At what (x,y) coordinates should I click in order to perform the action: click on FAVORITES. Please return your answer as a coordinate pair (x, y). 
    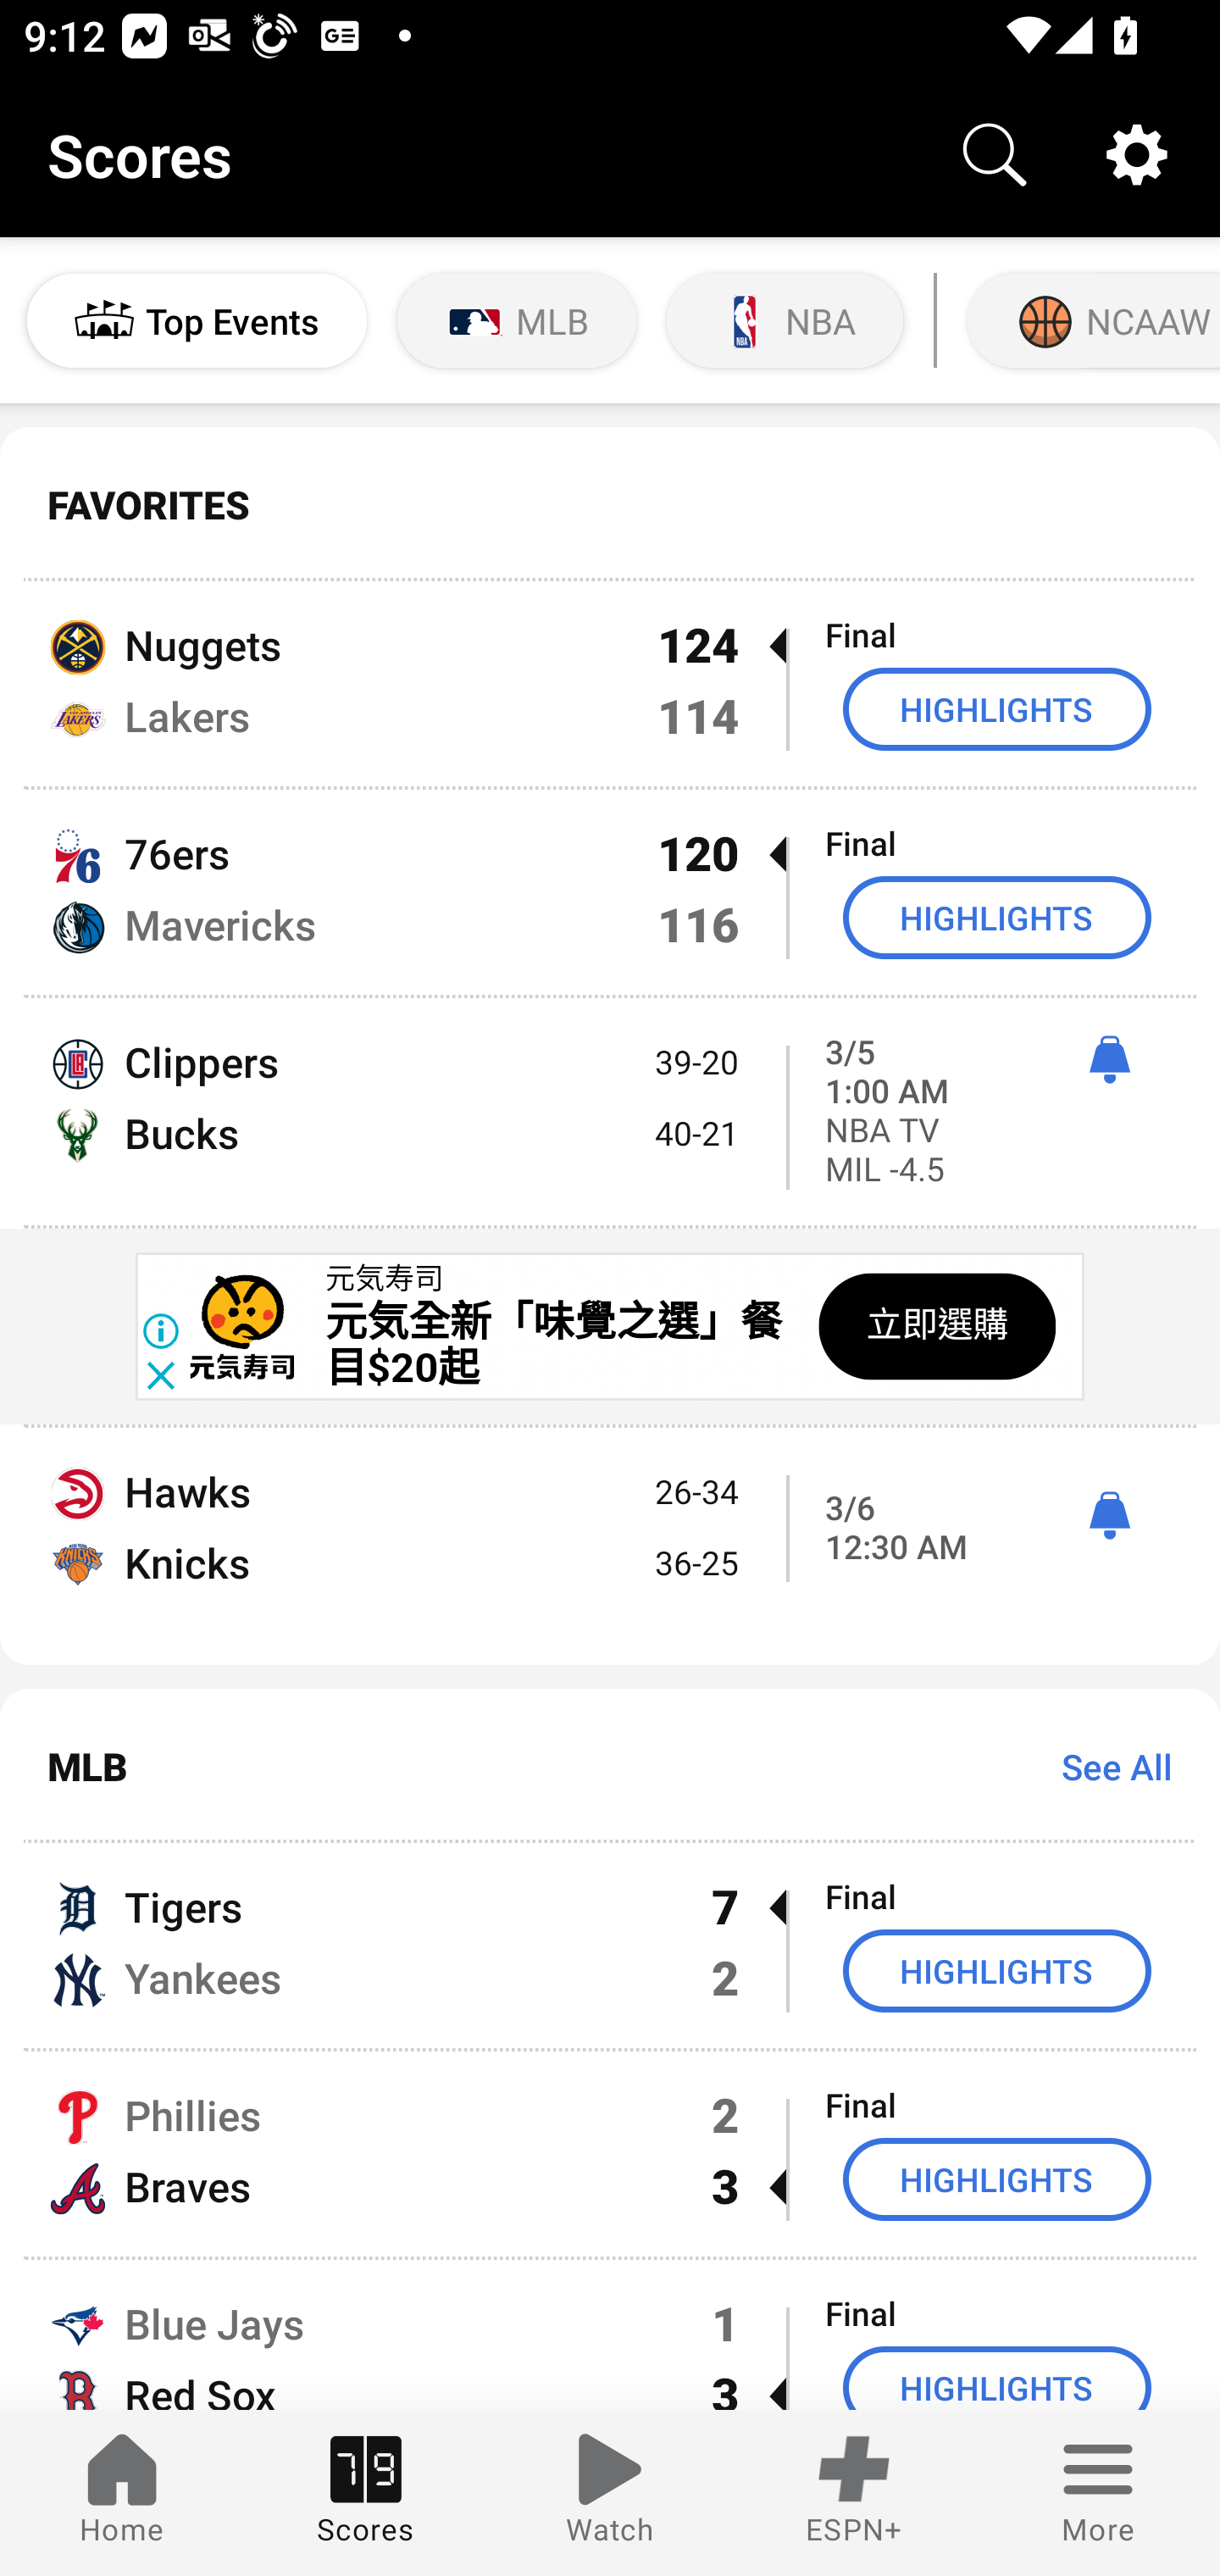
    Looking at the image, I should click on (610, 505).